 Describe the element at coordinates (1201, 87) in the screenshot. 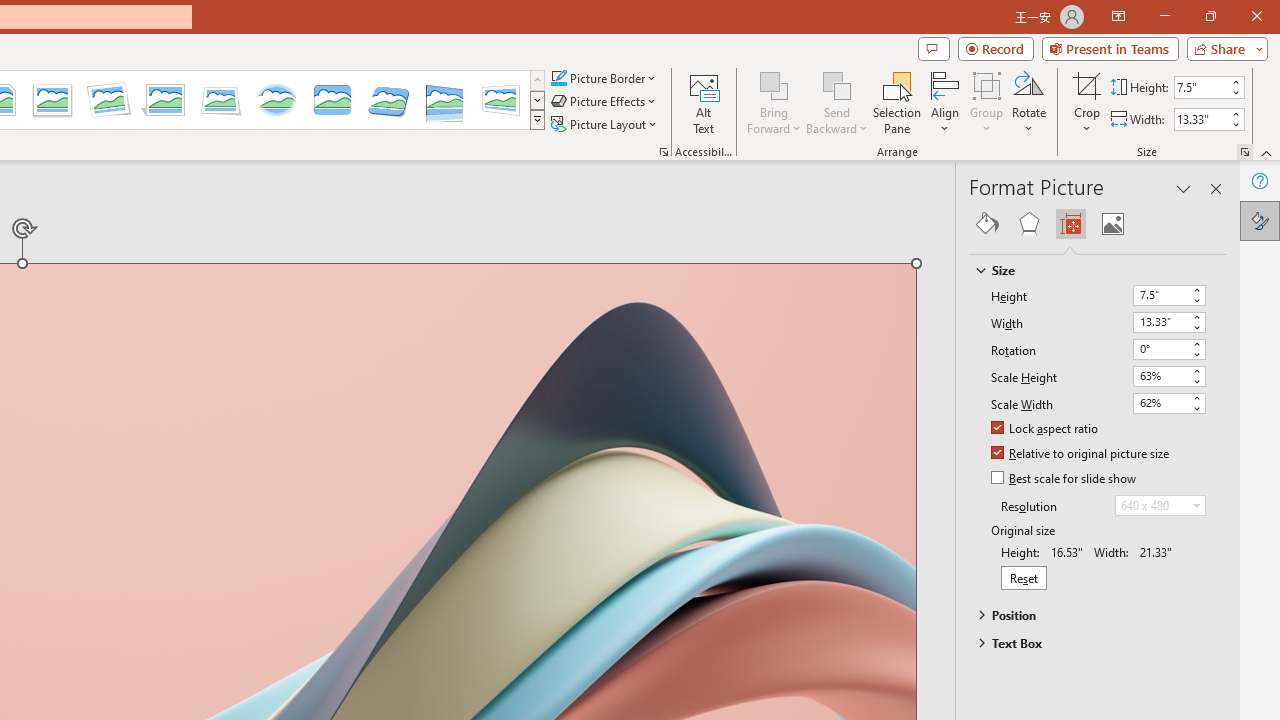

I see `Shape Height` at that location.